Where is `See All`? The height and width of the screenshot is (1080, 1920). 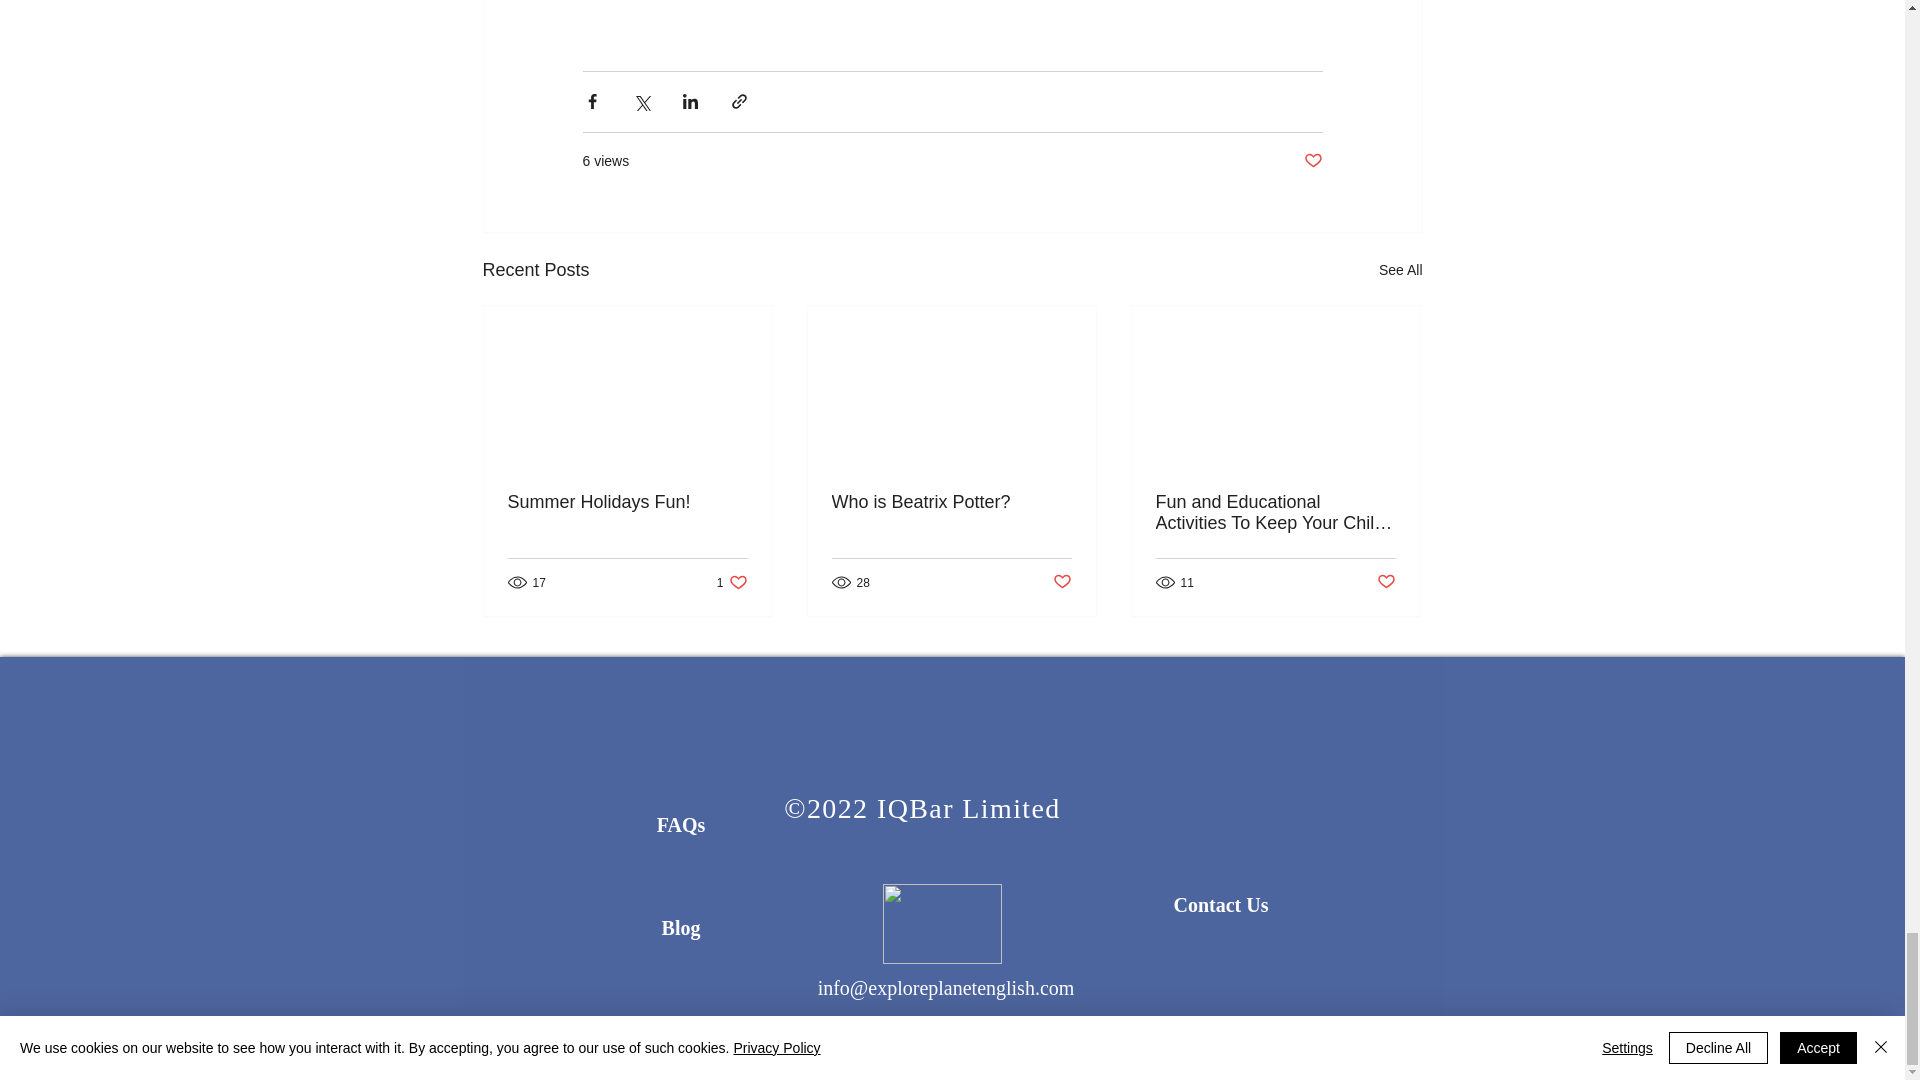 See All is located at coordinates (1400, 270).